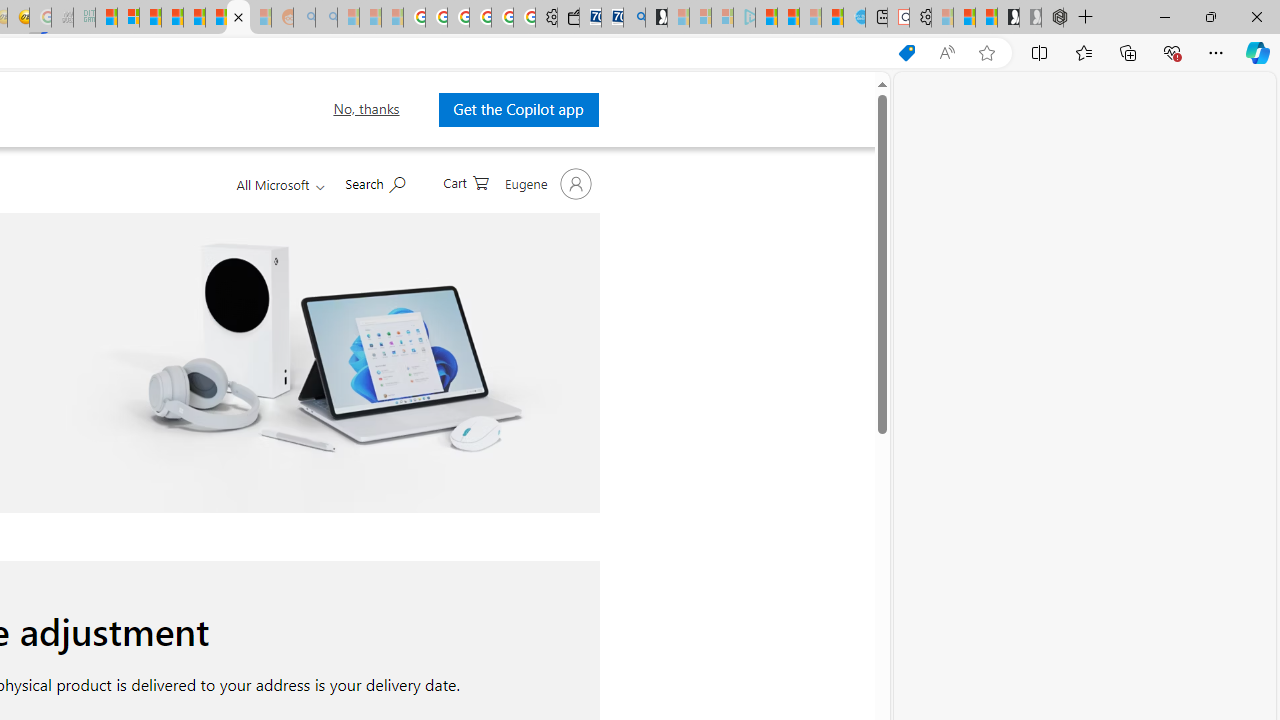 The width and height of the screenshot is (1280, 720). I want to click on Nordace - Nordace Siena Is Not An Ordinary Backpack, so click(1052, 18).